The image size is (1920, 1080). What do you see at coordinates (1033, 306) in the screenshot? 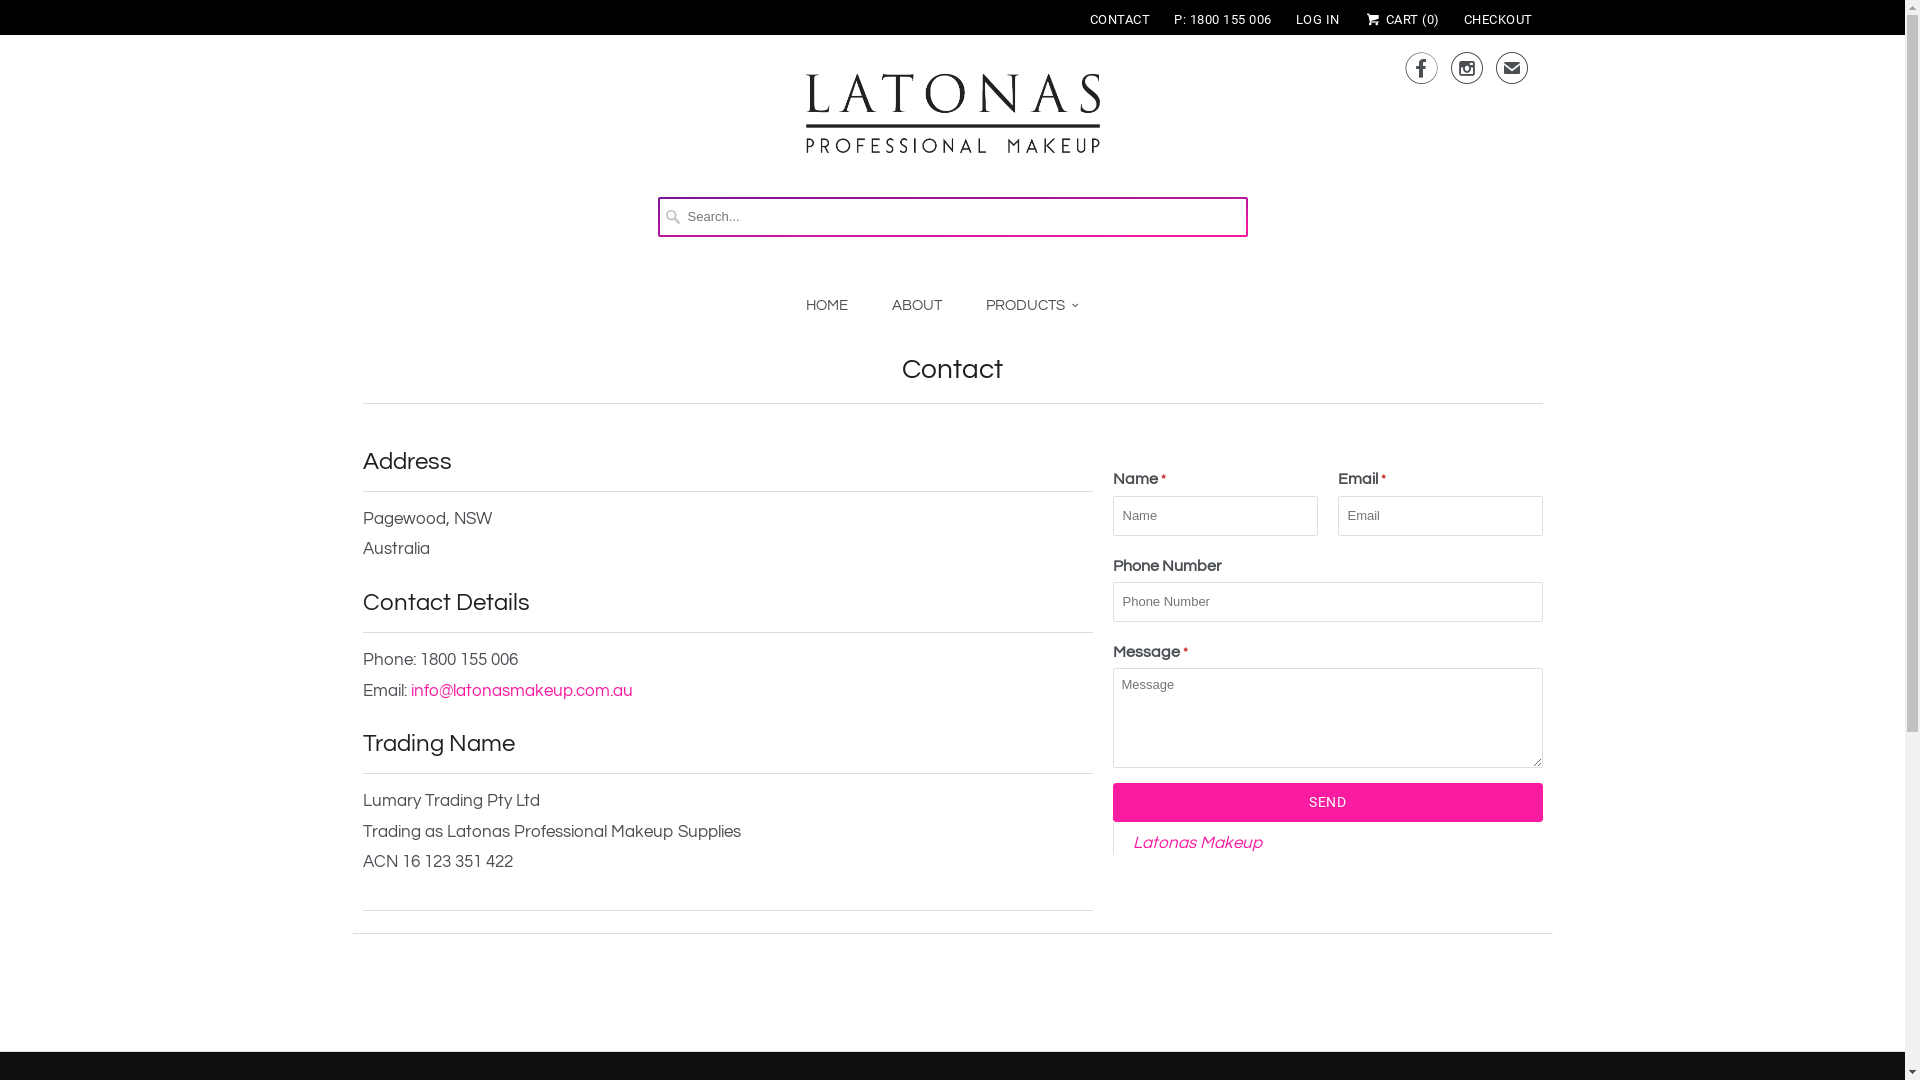
I see `PRODUCTS` at bounding box center [1033, 306].